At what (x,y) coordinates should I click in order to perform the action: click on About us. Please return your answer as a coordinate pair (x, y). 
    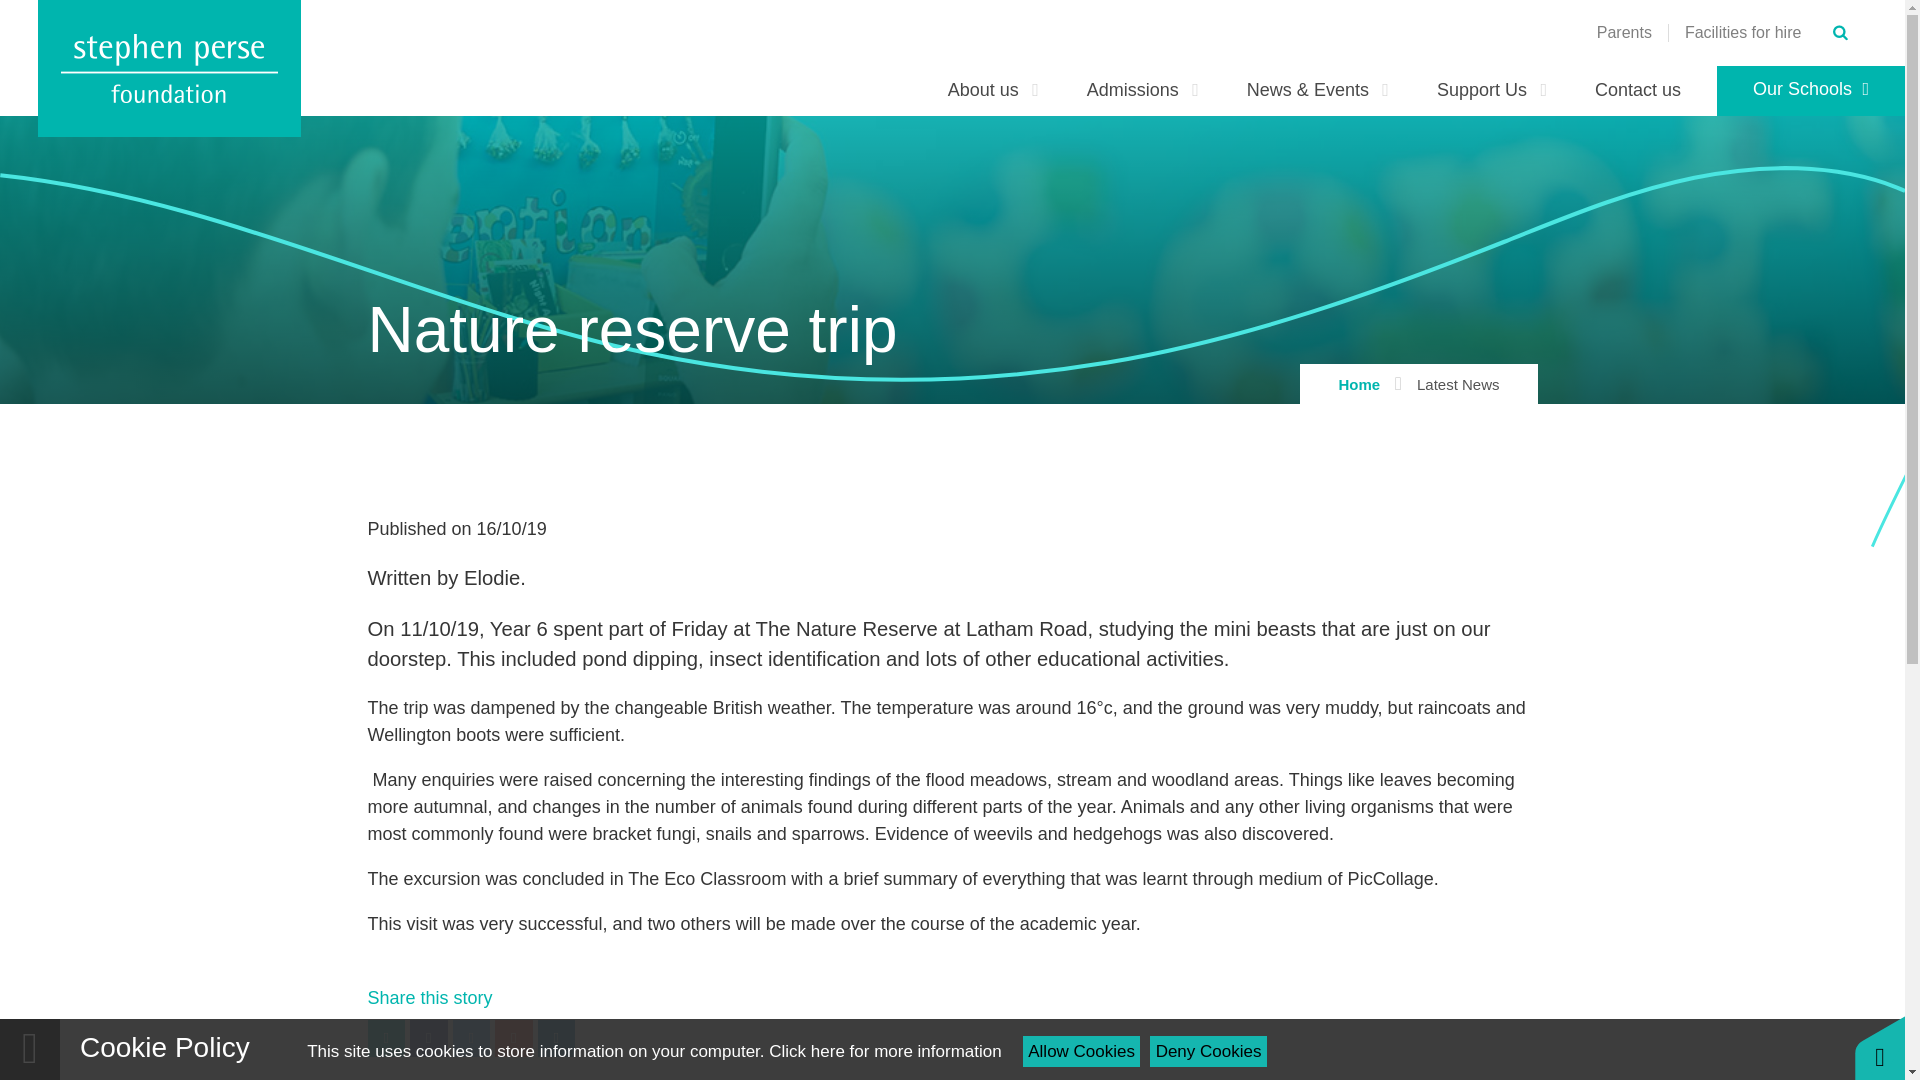
    Looking at the image, I should click on (993, 90).